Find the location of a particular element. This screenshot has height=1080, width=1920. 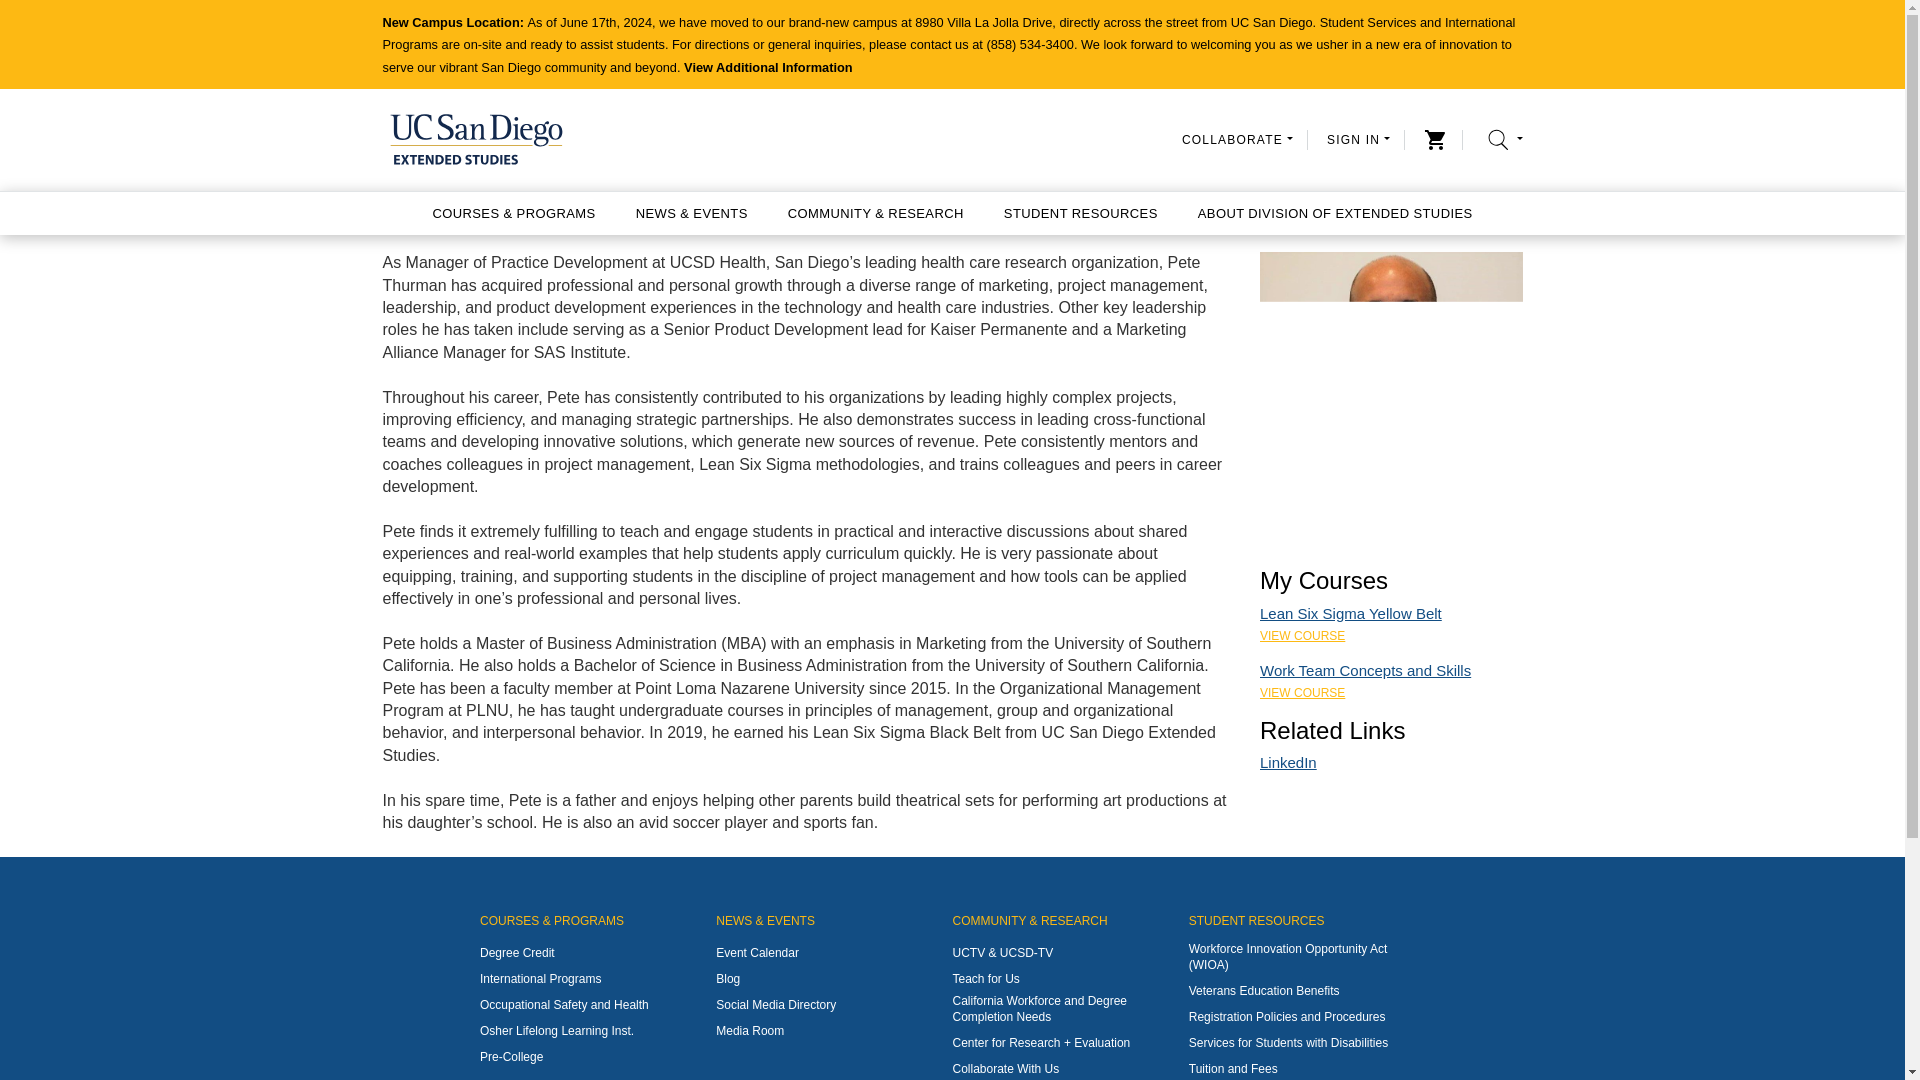

SIGN IN is located at coordinates (1358, 139).